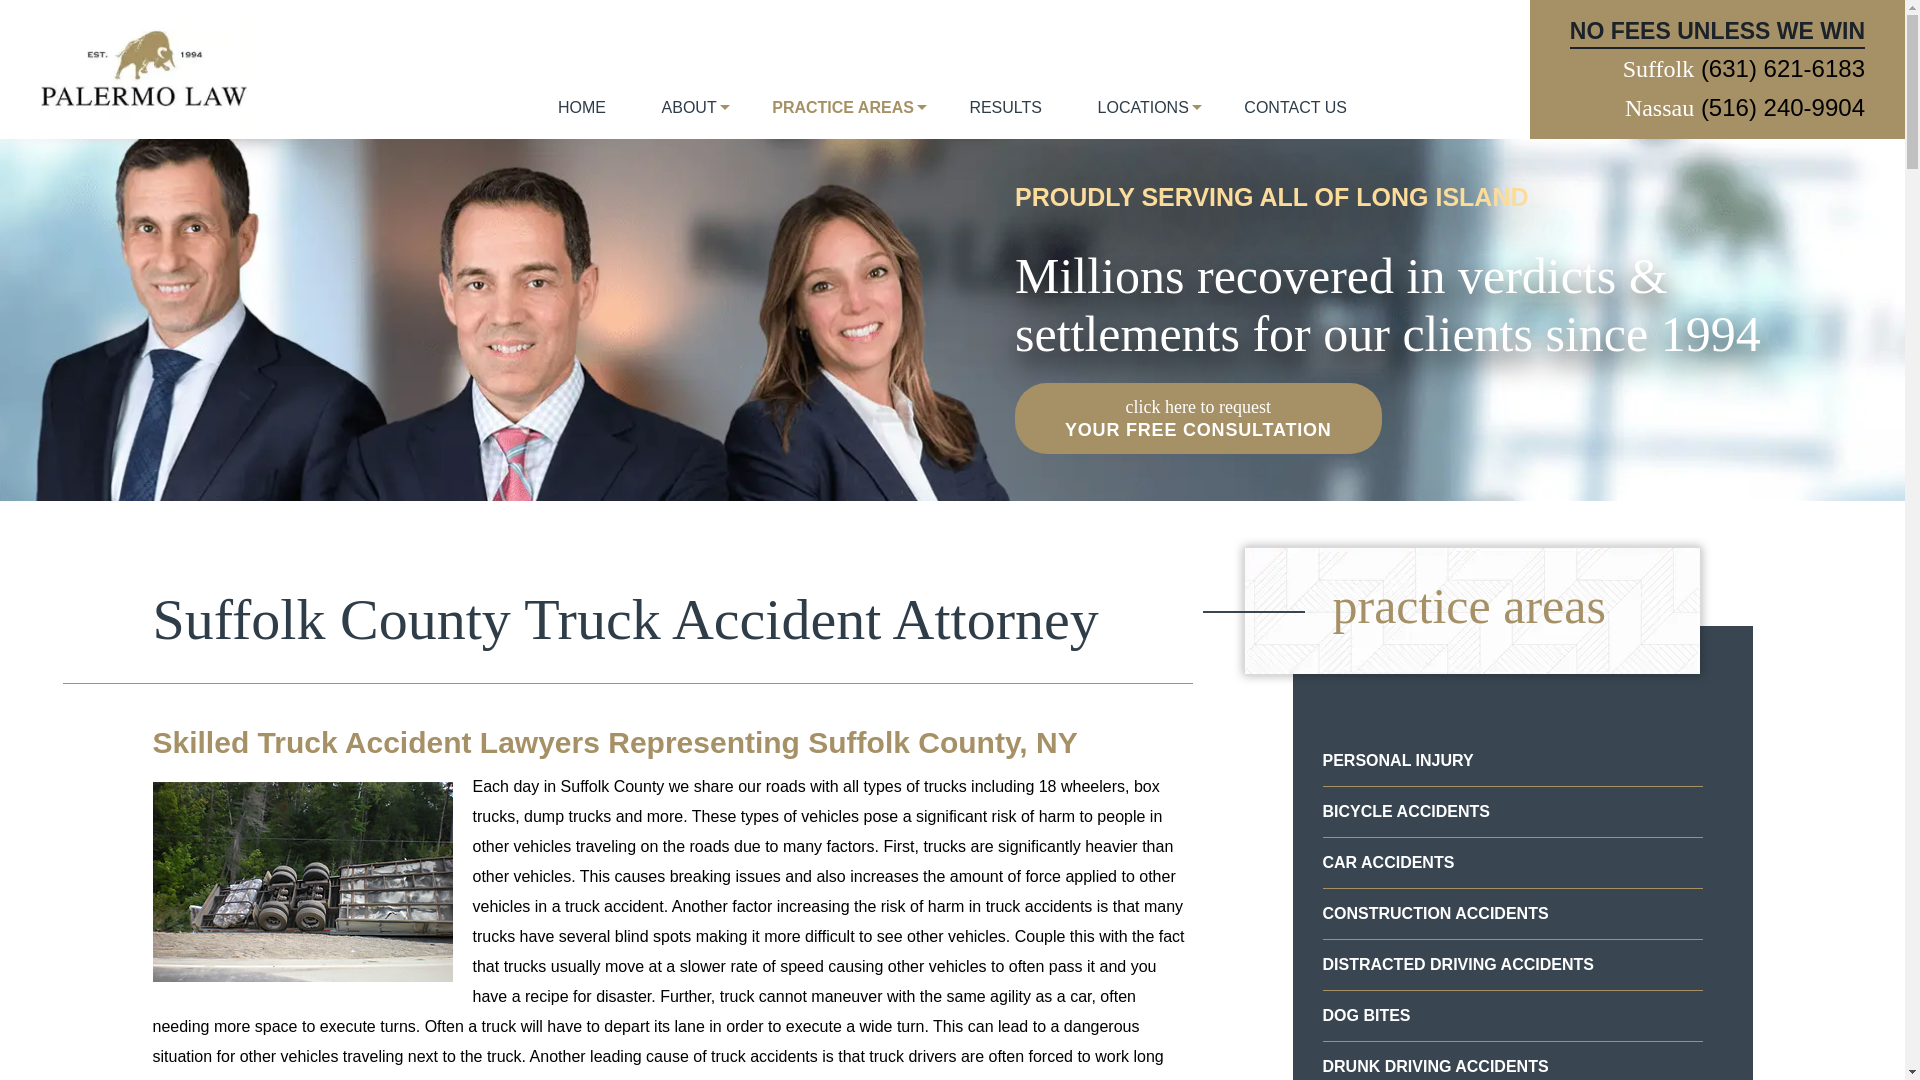 The height and width of the screenshot is (1080, 1920). Describe the element at coordinates (582, 120) in the screenshot. I see `HOME` at that location.